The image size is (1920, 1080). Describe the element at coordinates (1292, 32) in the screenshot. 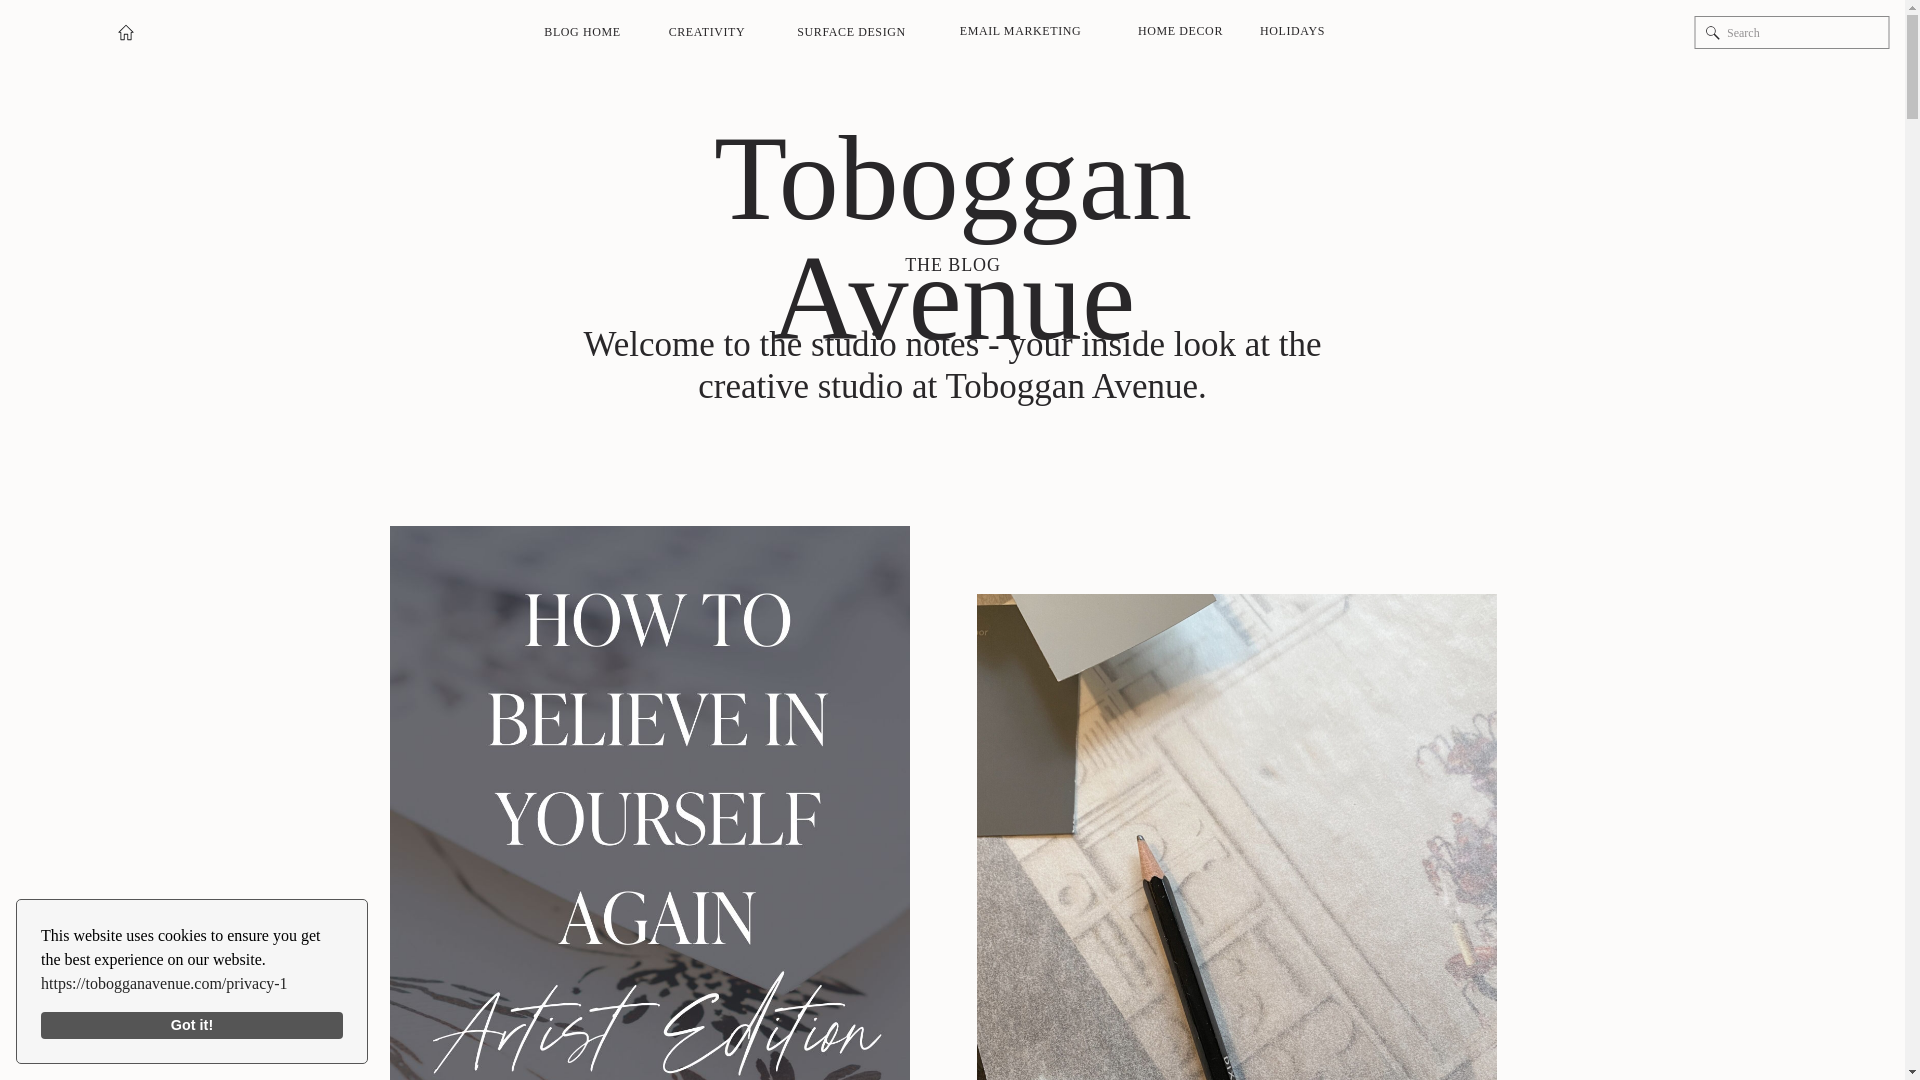

I see `HOLIDAYS` at that location.